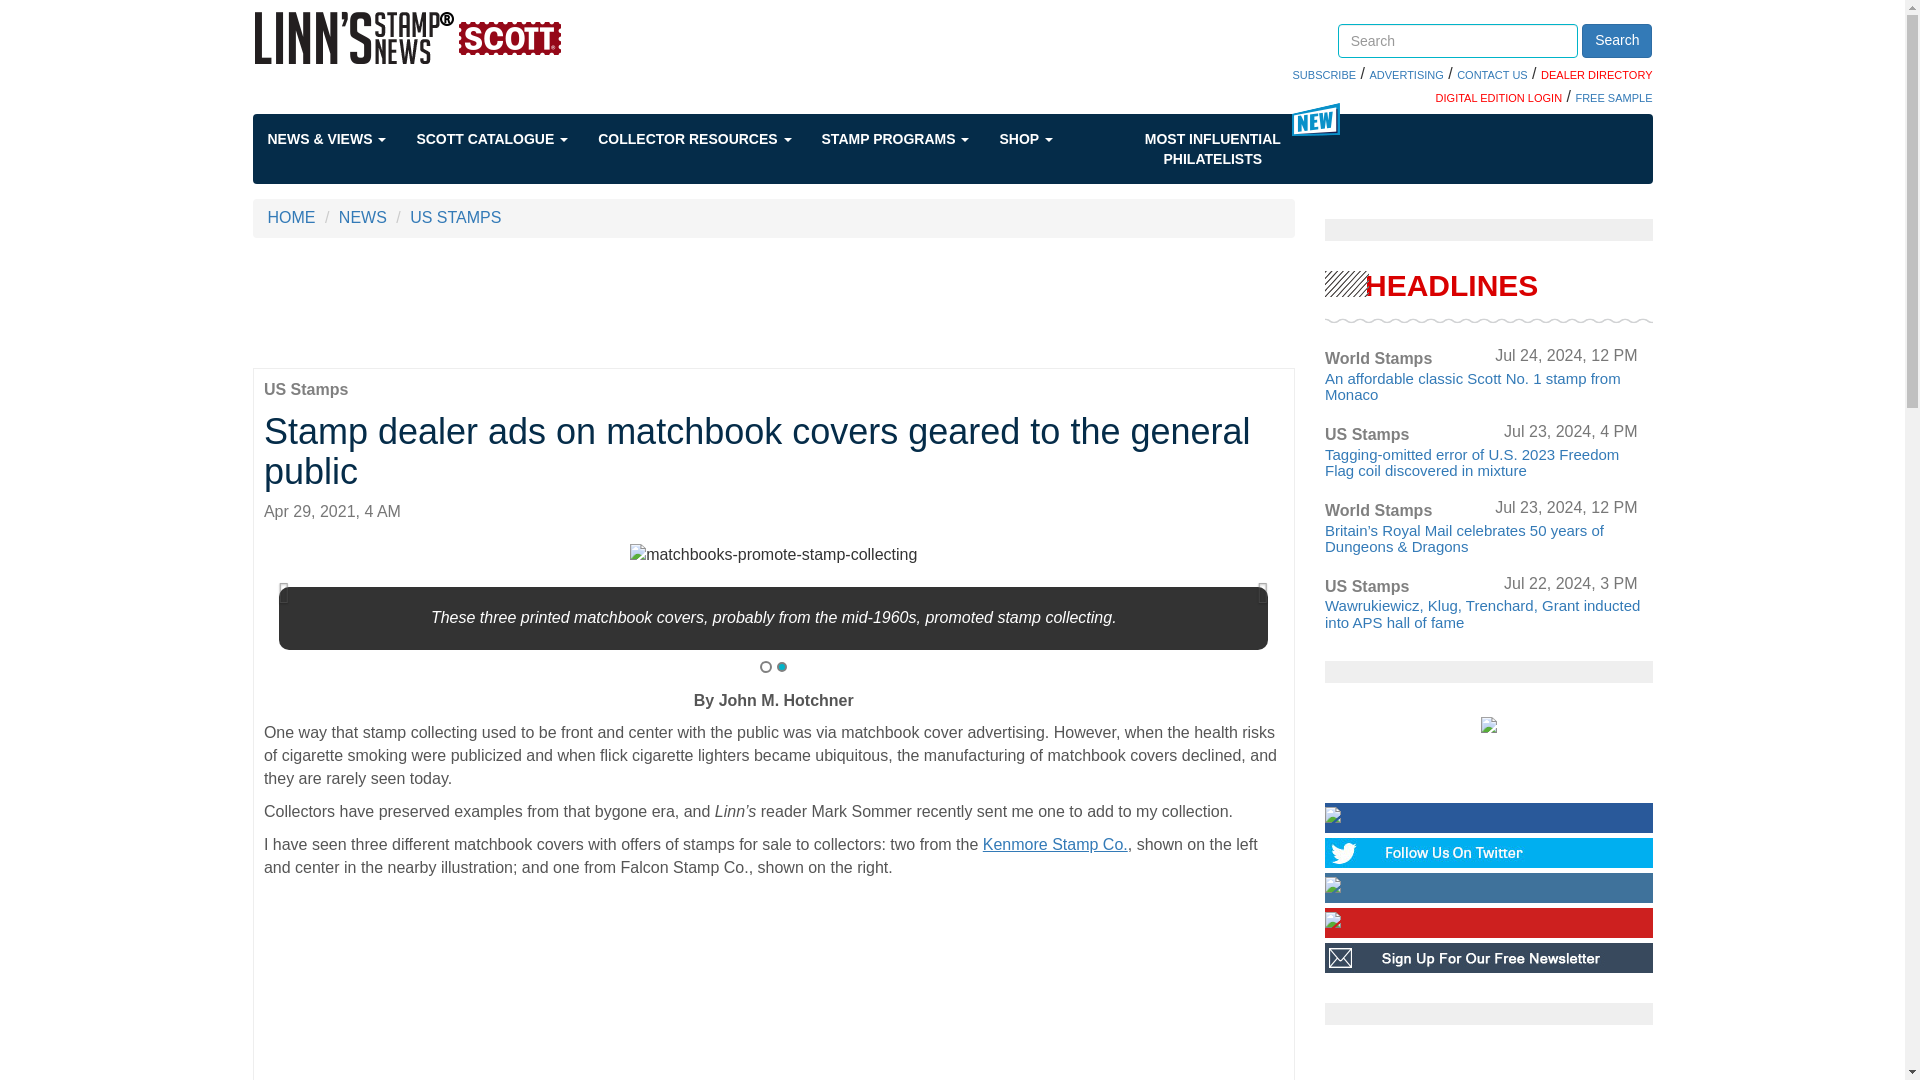 The image size is (1920, 1080). I want to click on DIGITAL EDITION LOGIN, so click(1499, 97).